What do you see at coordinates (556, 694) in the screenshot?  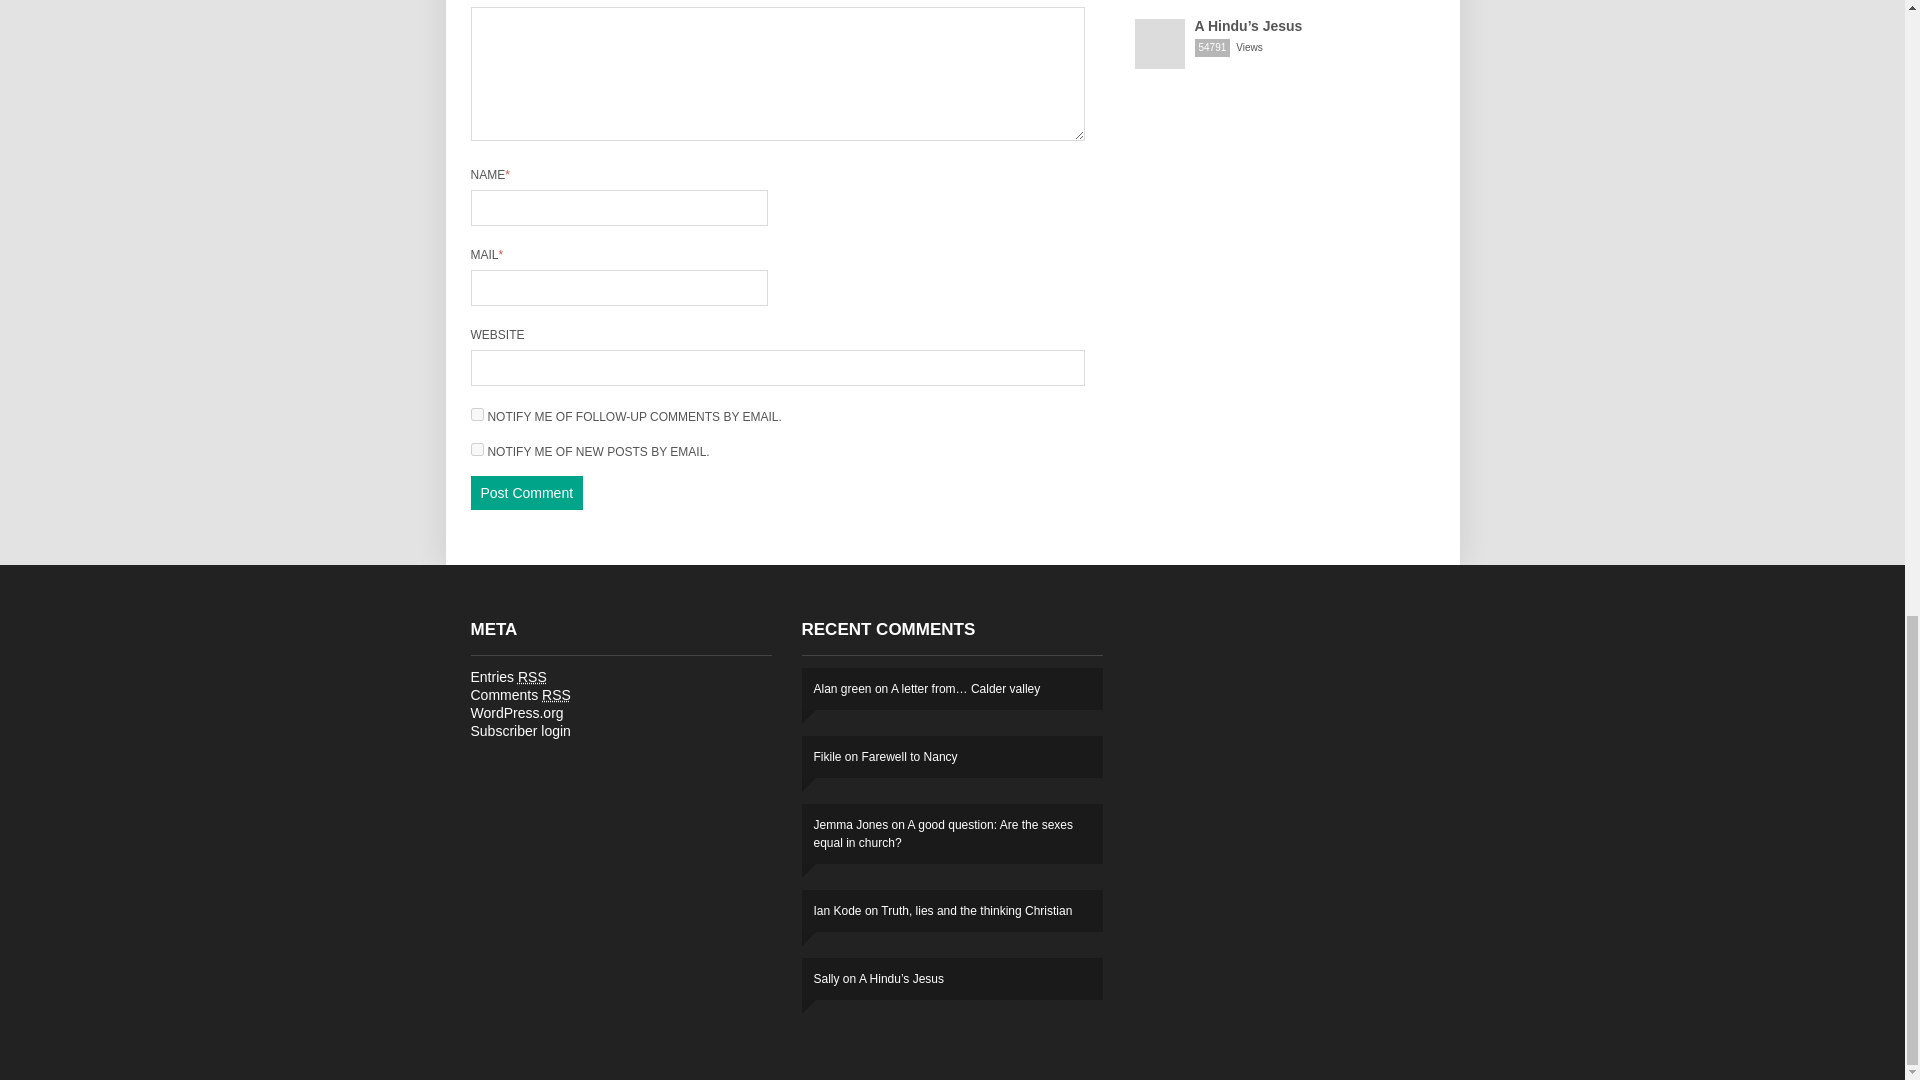 I see `Really Simple Syndication` at bounding box center [556, 694].